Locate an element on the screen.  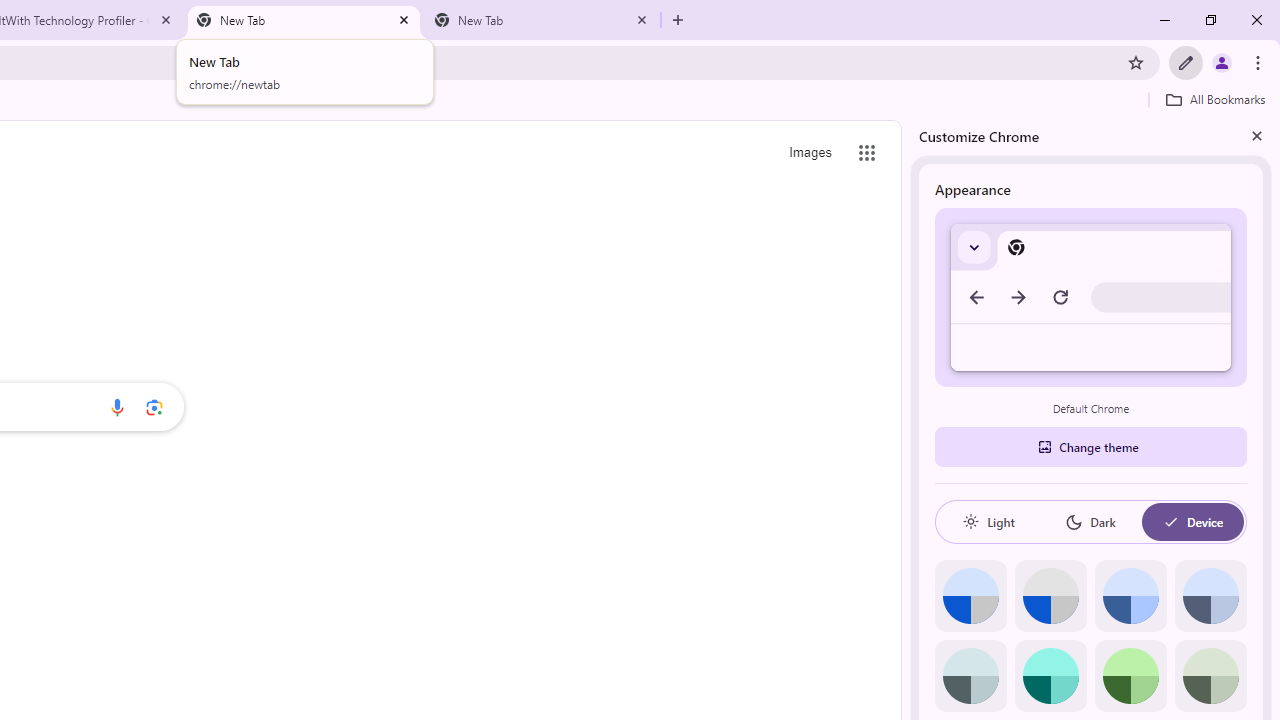
New Tab is located at coordinates (541, 20).